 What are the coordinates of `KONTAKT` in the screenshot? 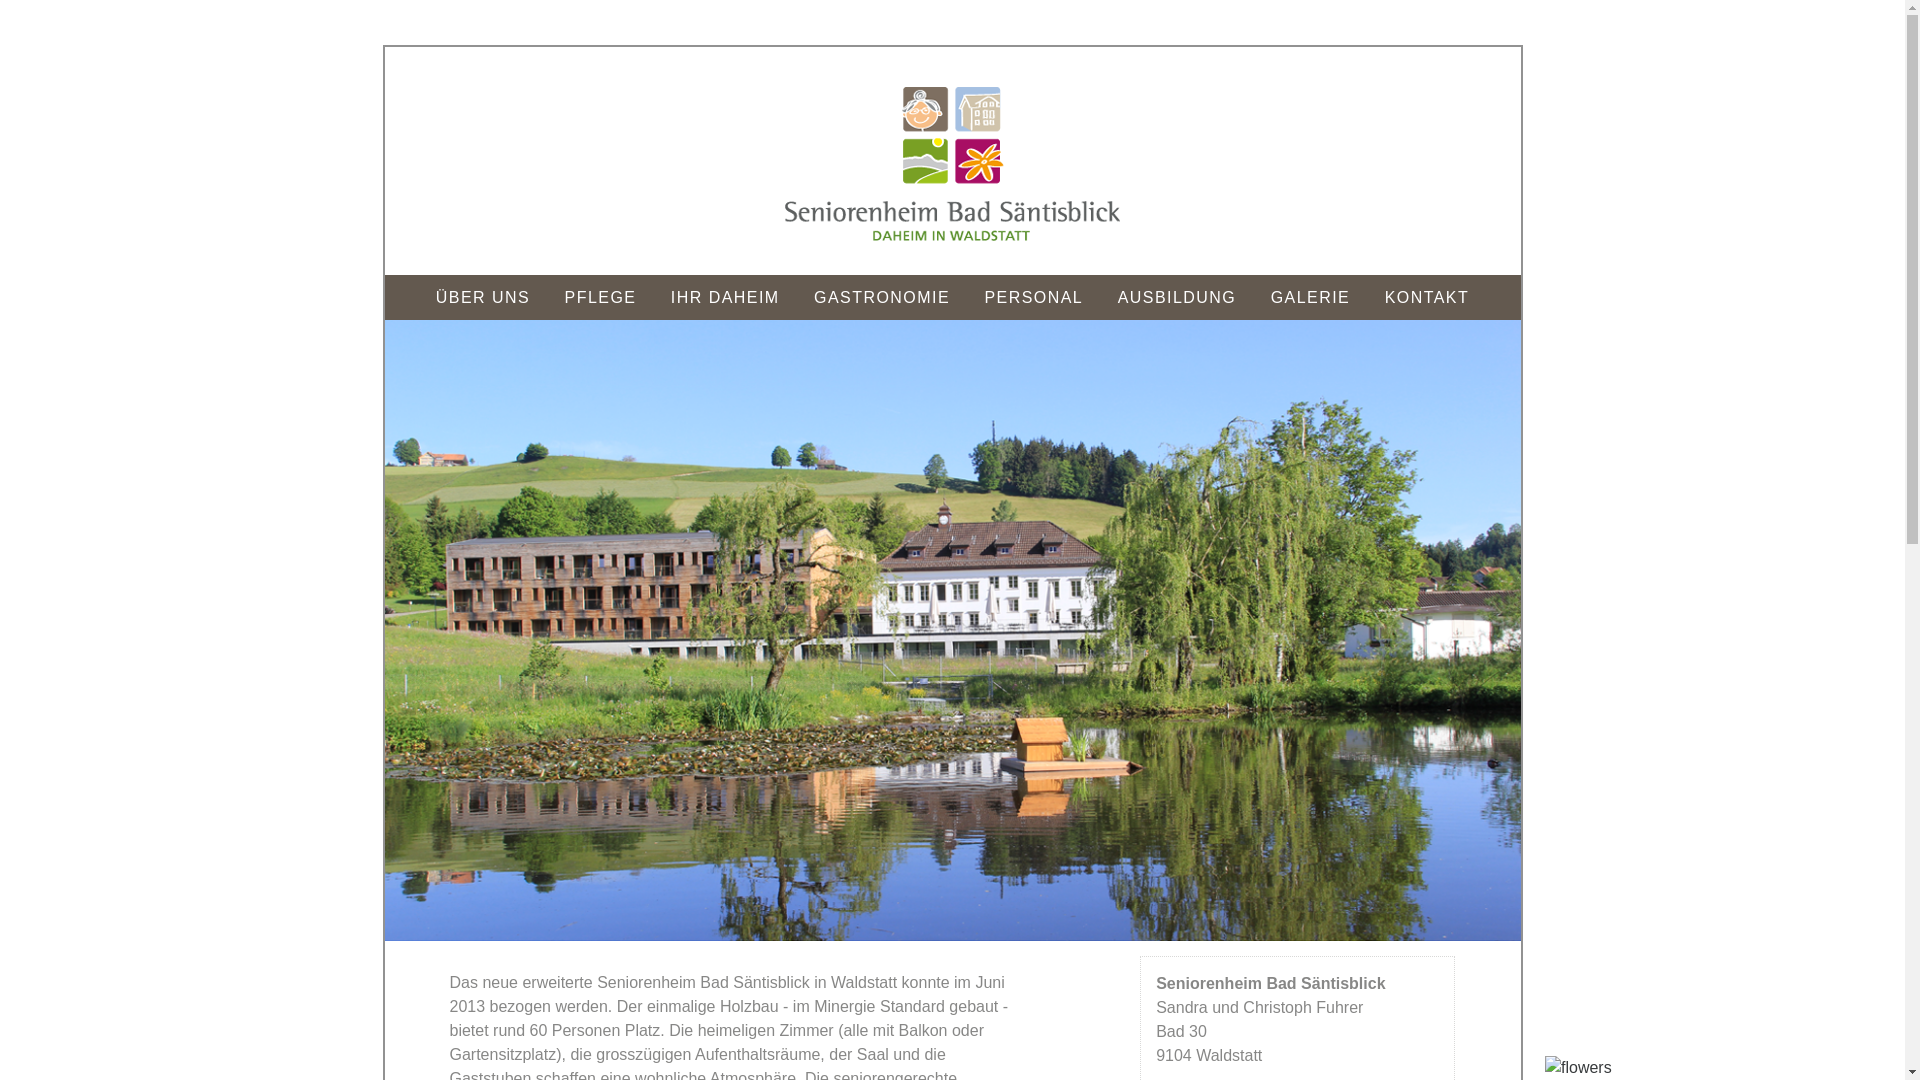 It's located at (1428, 298).